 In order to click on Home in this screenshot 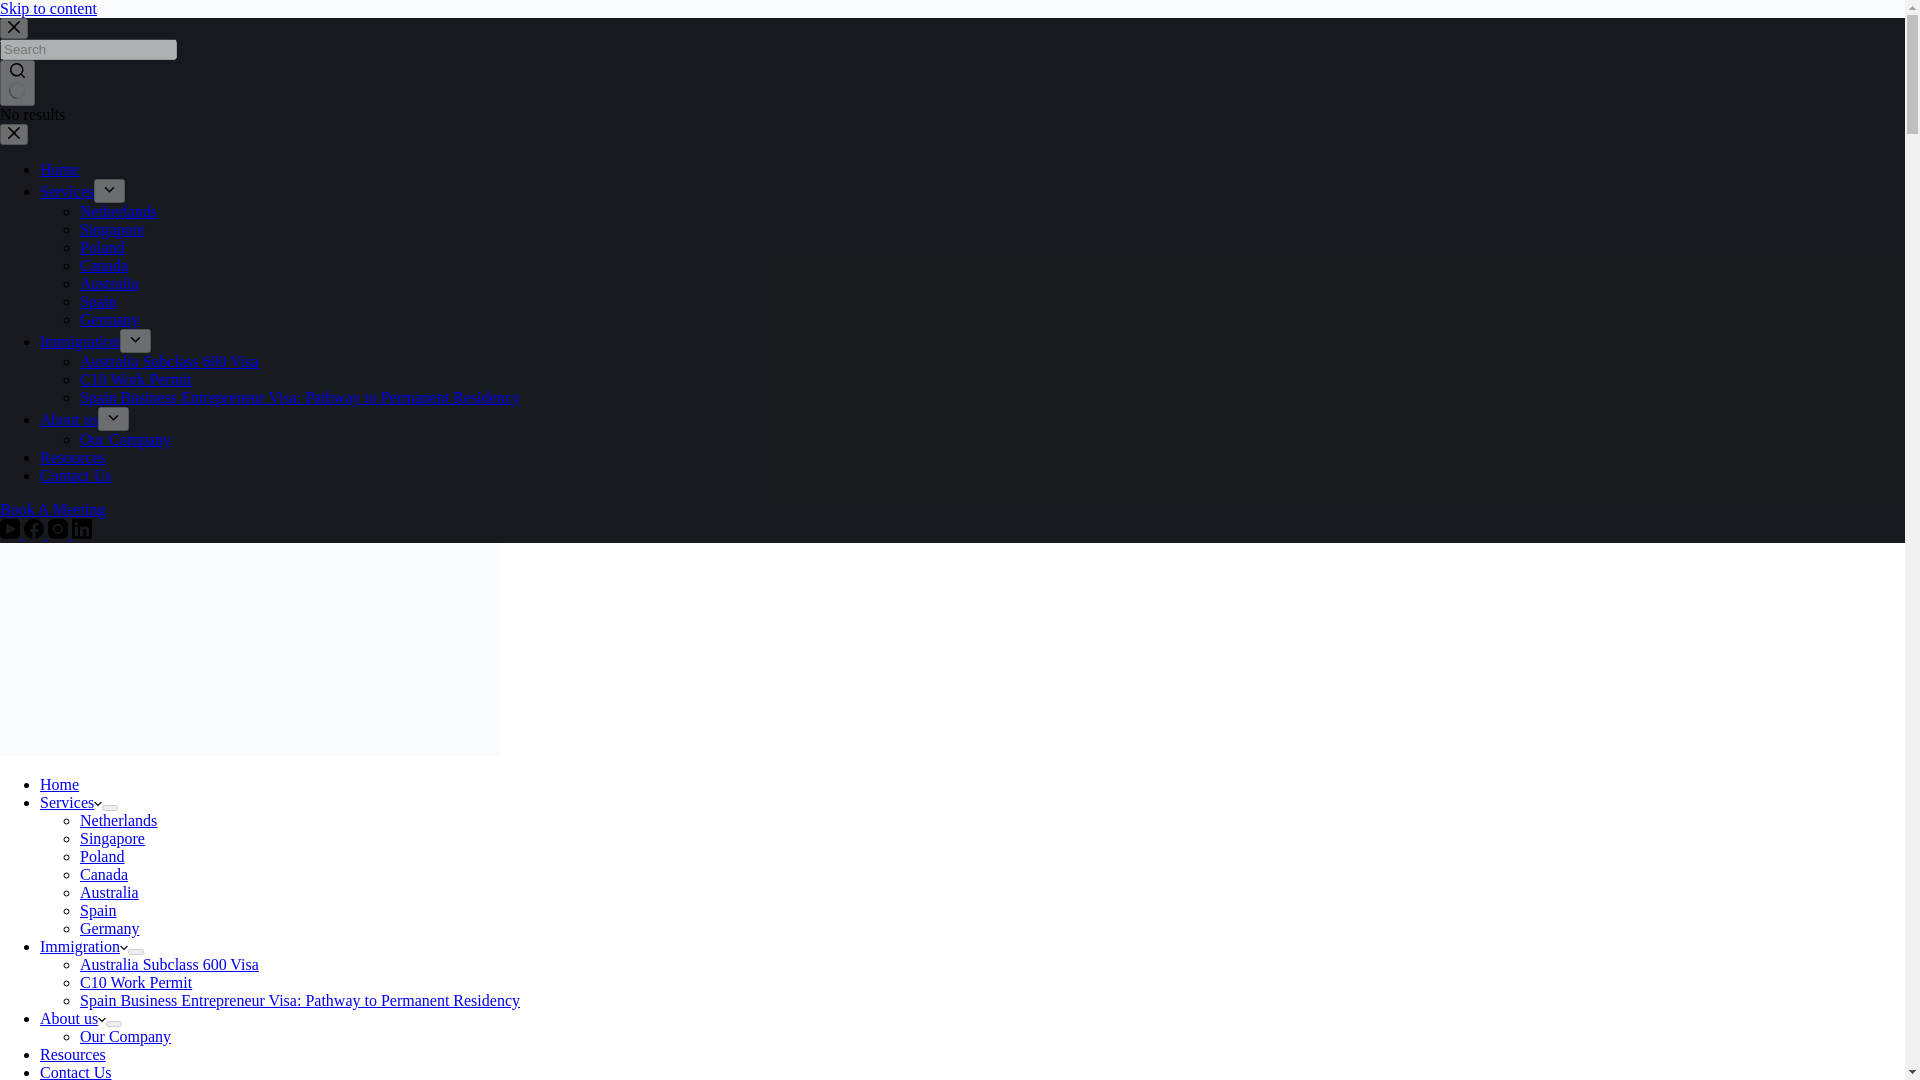, I will do `click(59, 784)`.